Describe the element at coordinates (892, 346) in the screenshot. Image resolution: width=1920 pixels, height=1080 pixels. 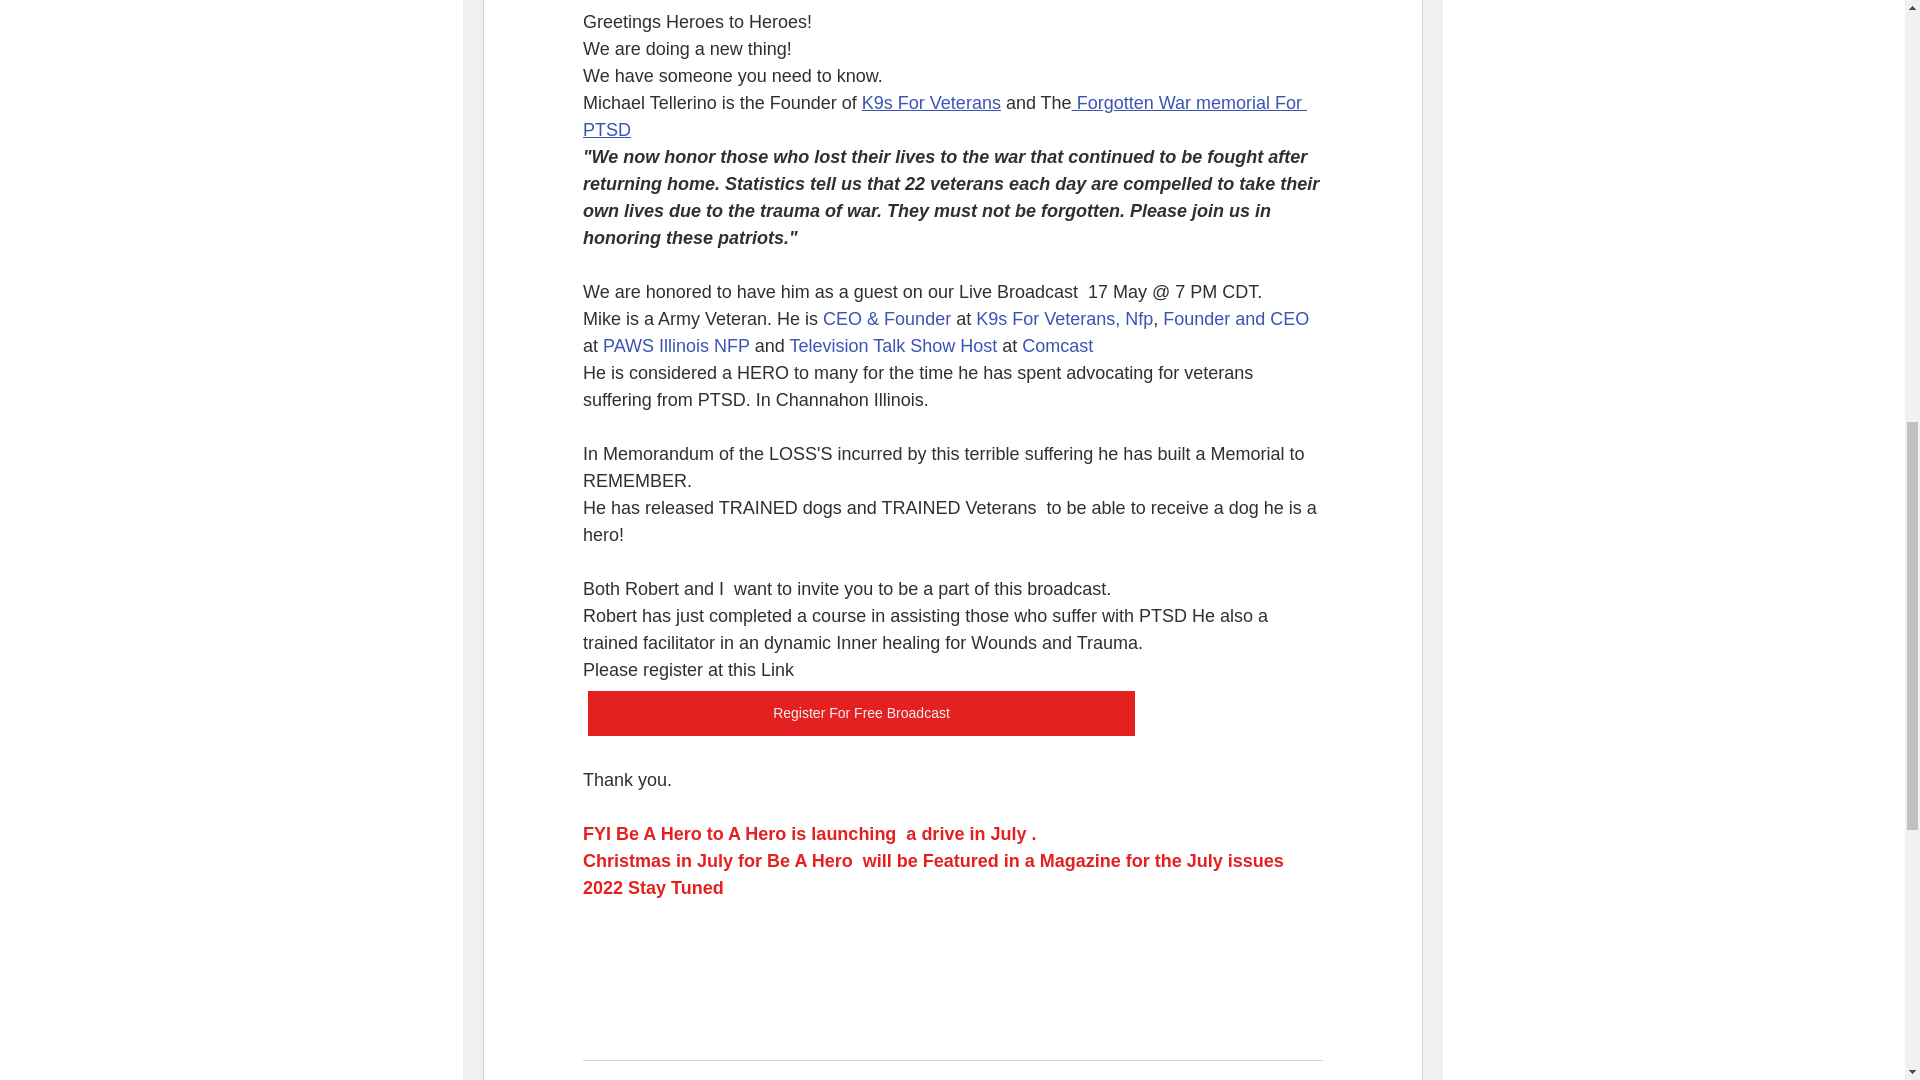
I see `Television Talk Show Host` at that location.